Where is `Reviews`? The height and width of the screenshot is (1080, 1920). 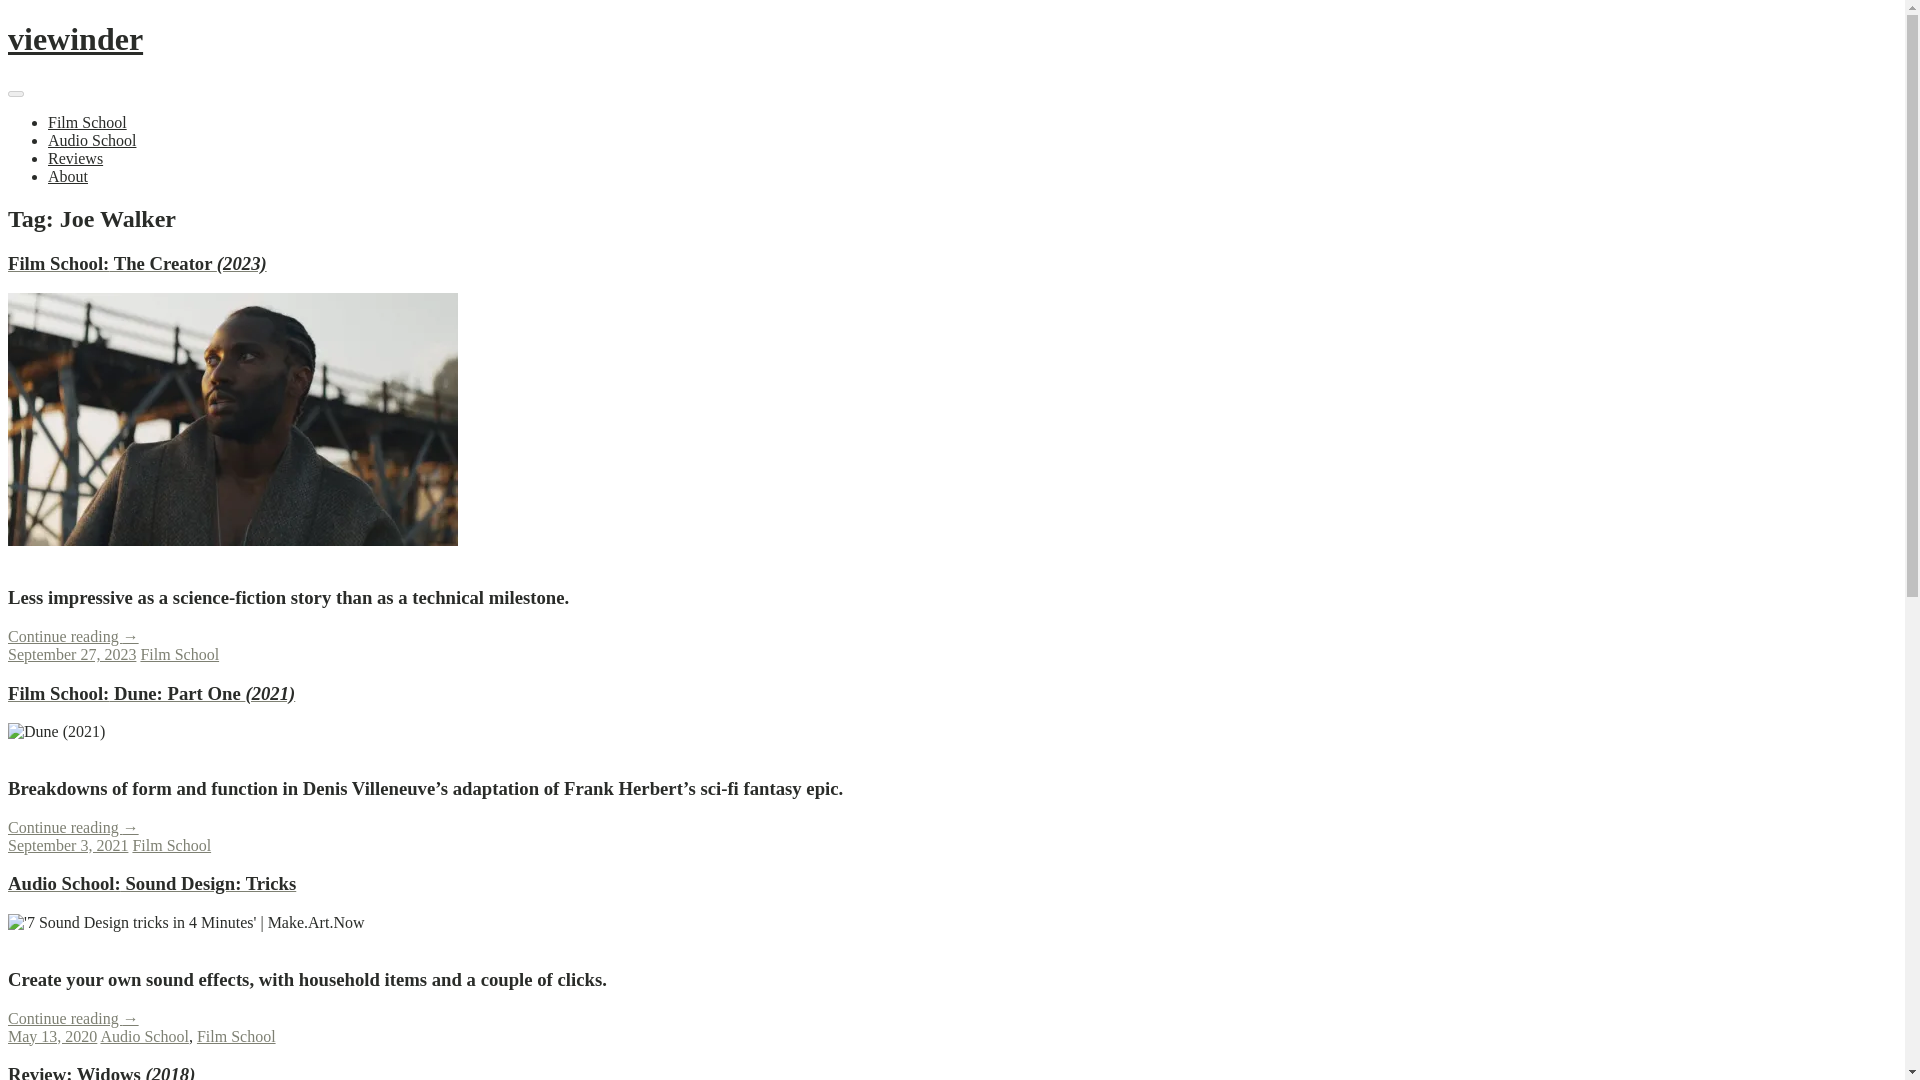 Reviews is located at coordinates (76, 158).